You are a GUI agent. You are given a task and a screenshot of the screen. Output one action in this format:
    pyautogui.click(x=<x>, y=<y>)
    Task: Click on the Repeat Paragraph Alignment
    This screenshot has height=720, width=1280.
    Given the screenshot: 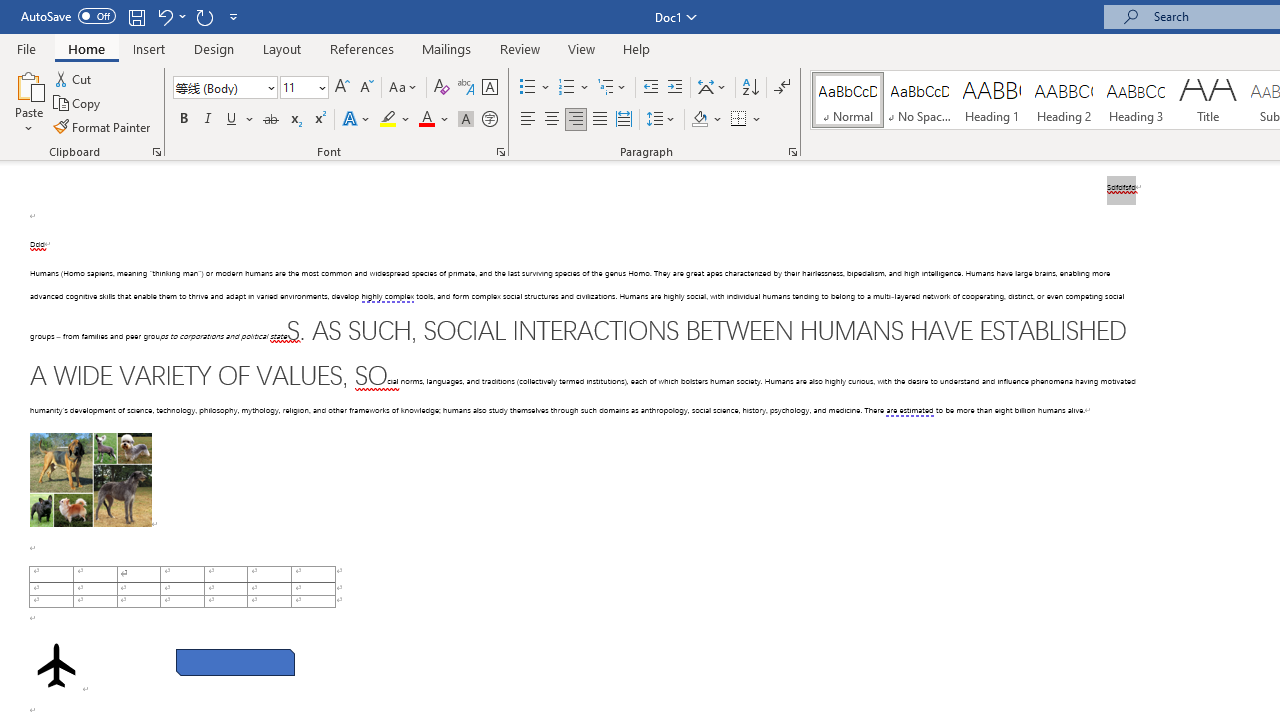 What is the action you would take?
    pyautogui.click(x=204, y=16)
    